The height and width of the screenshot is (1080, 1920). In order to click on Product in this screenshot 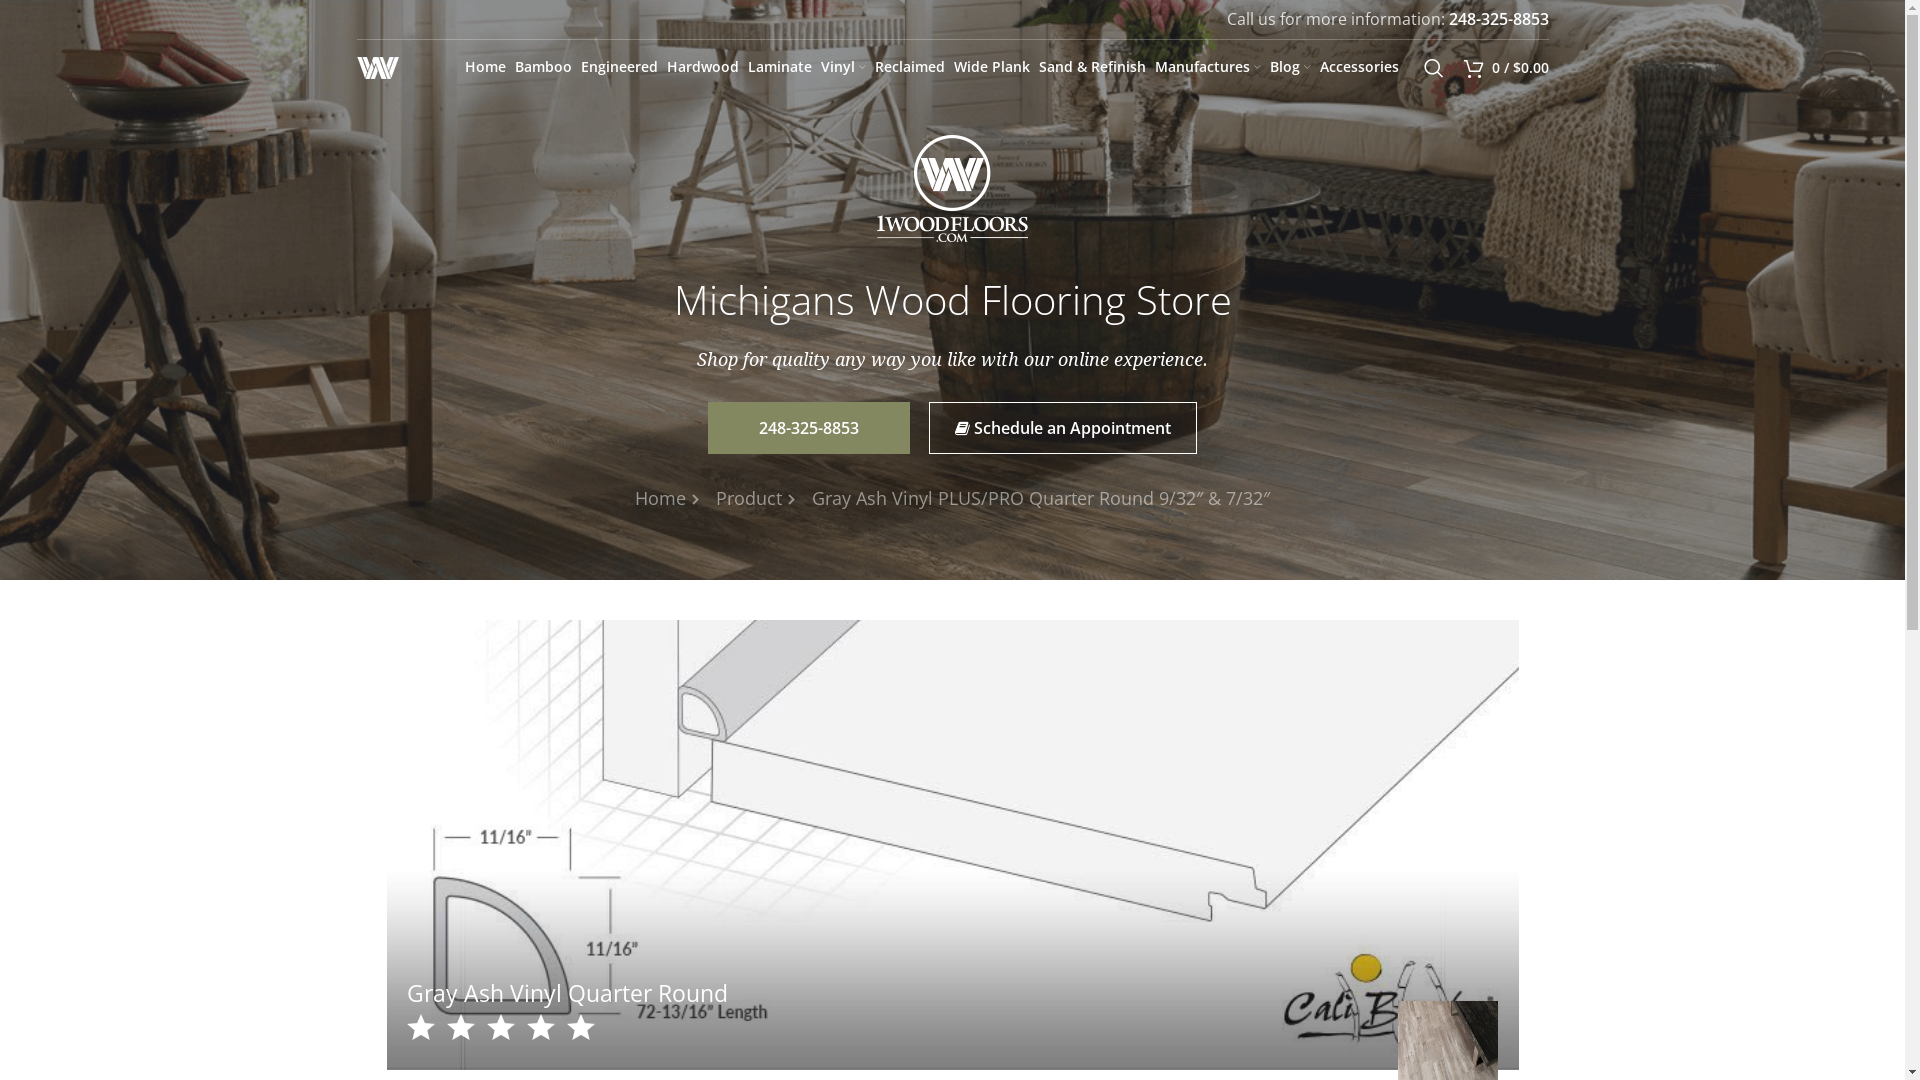, I will do `click(749, 498)`.